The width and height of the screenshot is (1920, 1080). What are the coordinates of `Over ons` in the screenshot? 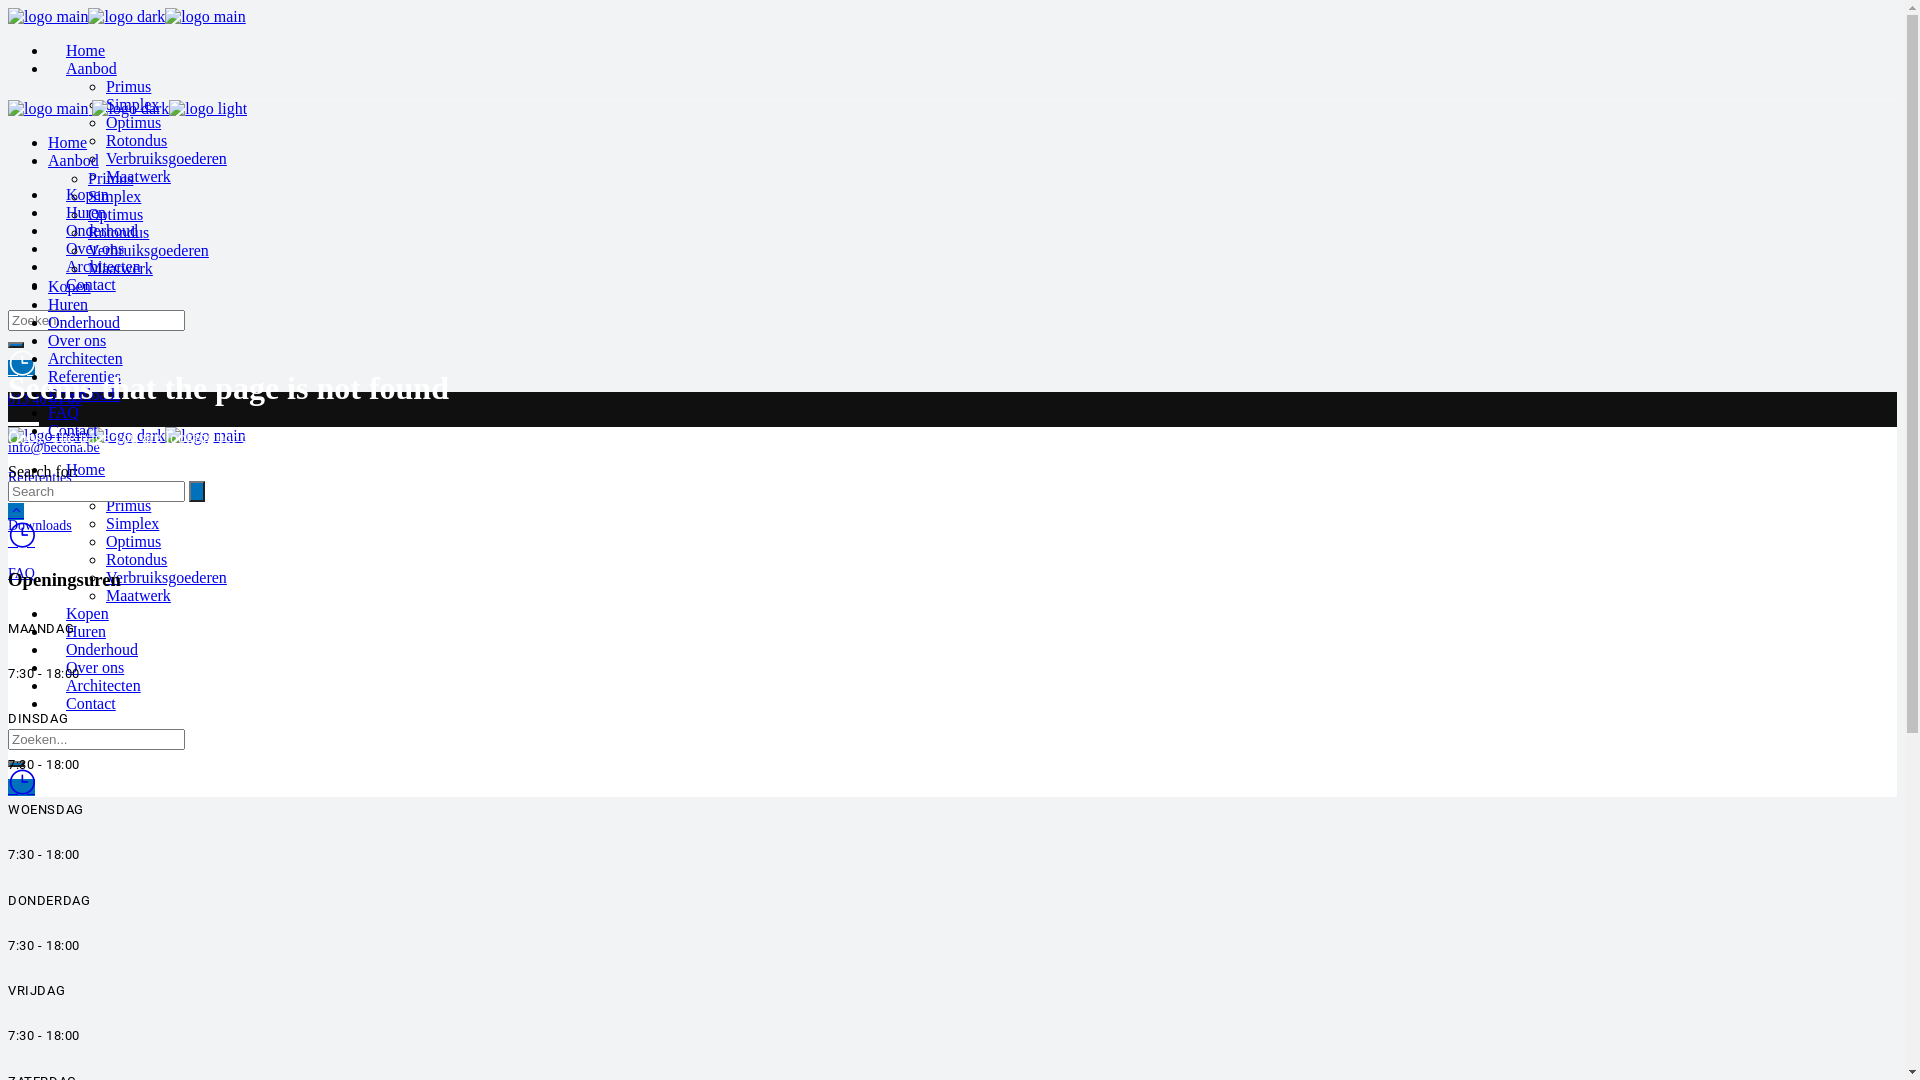 It's located at (95, 668).